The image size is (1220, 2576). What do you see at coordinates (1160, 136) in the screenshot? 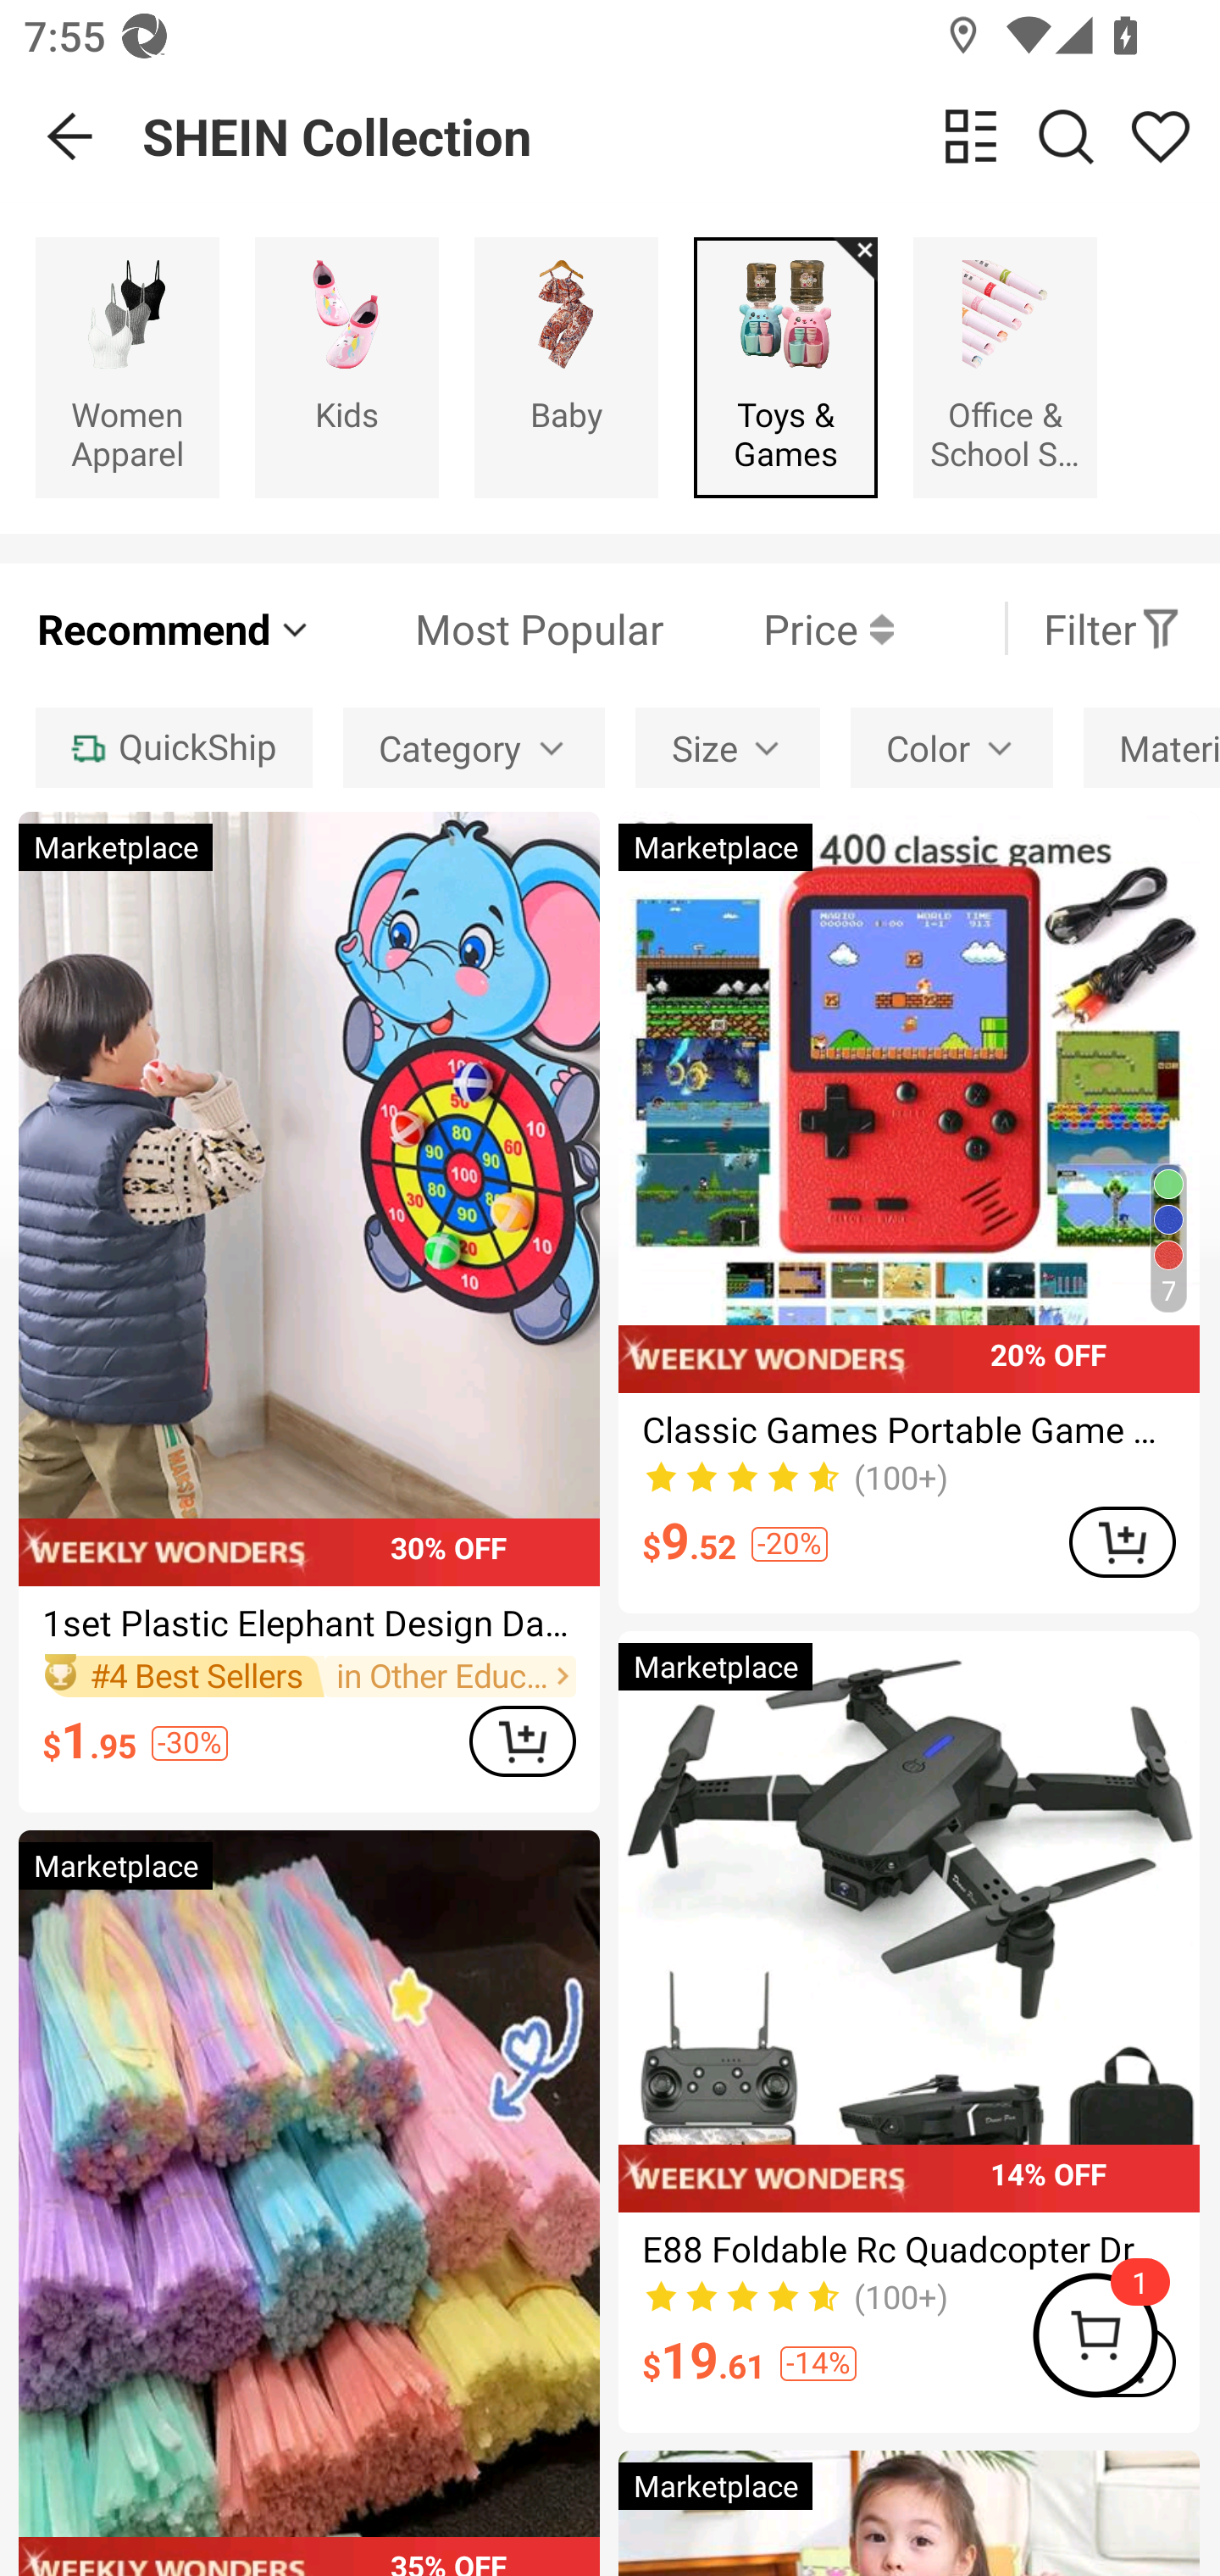
I see `Share` at bounding box center [1160, 136].